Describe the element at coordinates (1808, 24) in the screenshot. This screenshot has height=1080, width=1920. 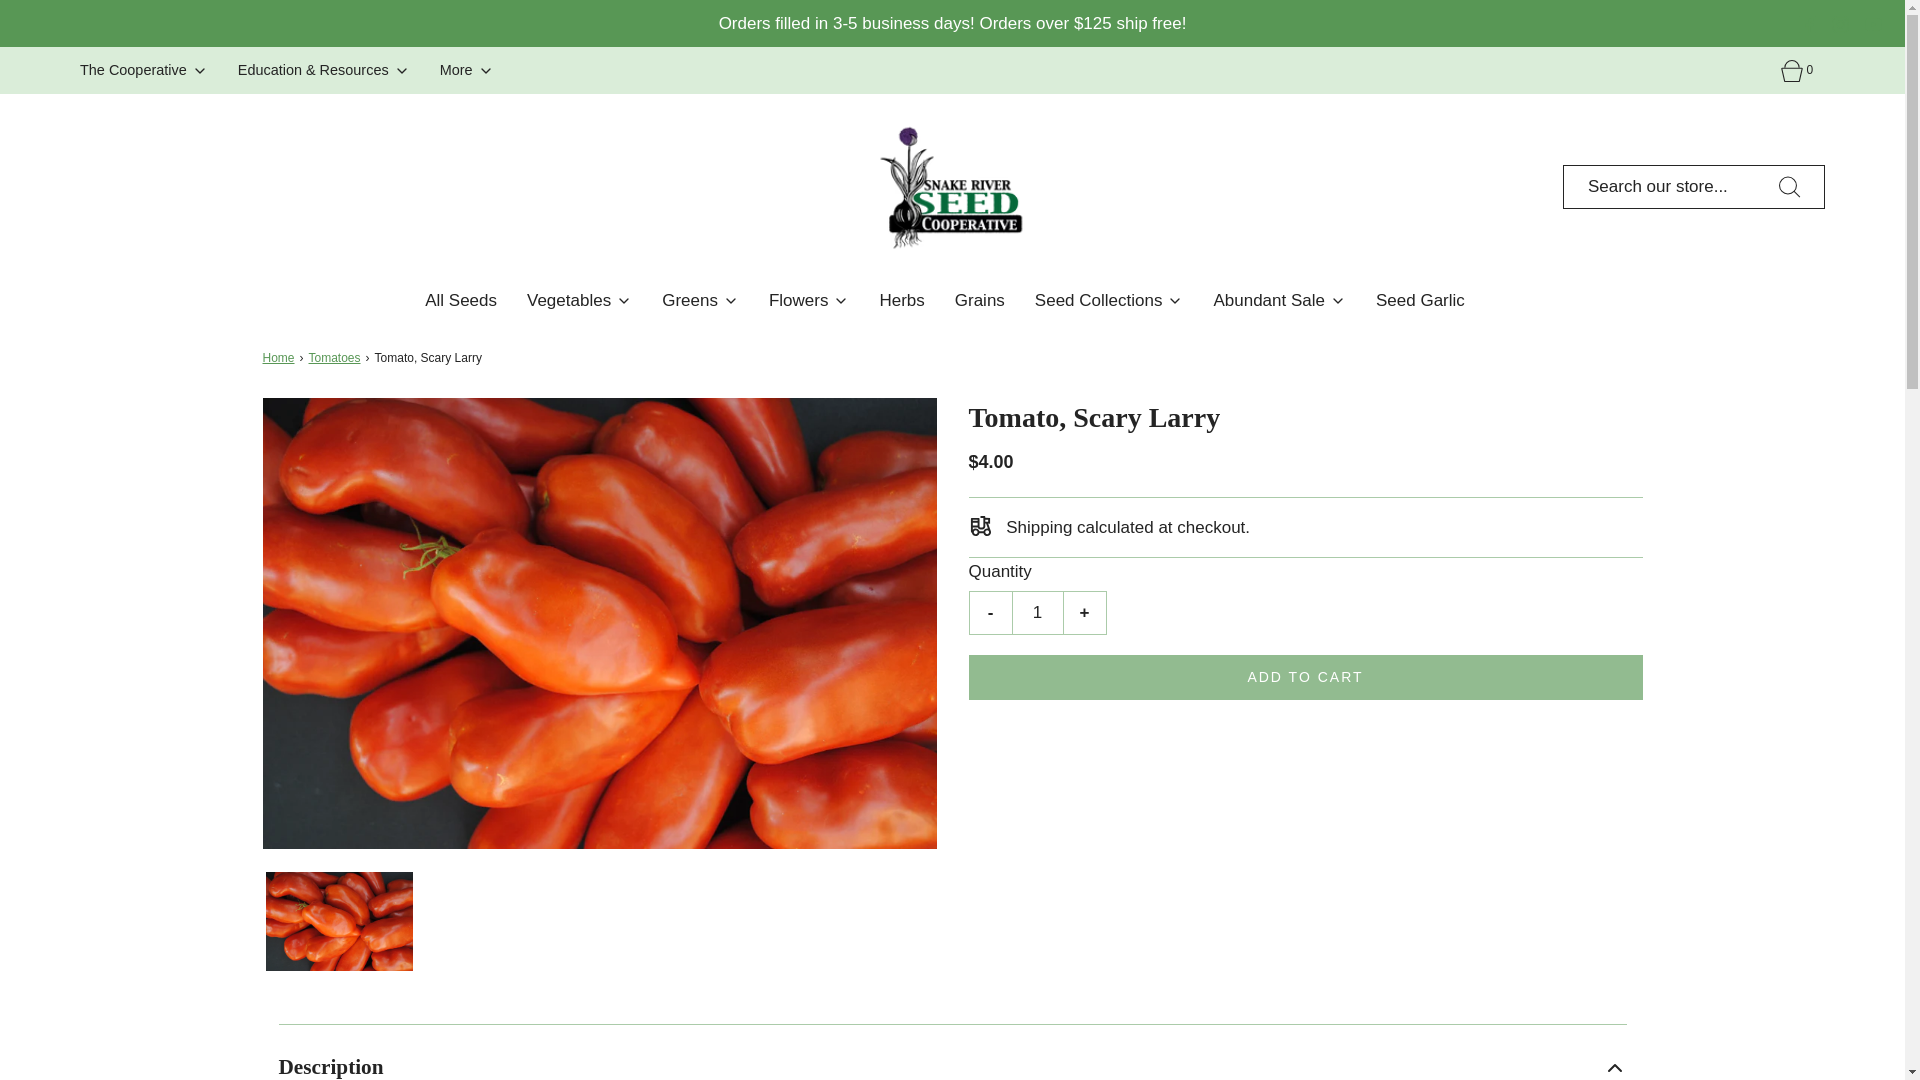
I see `Facebook icon` at that location.